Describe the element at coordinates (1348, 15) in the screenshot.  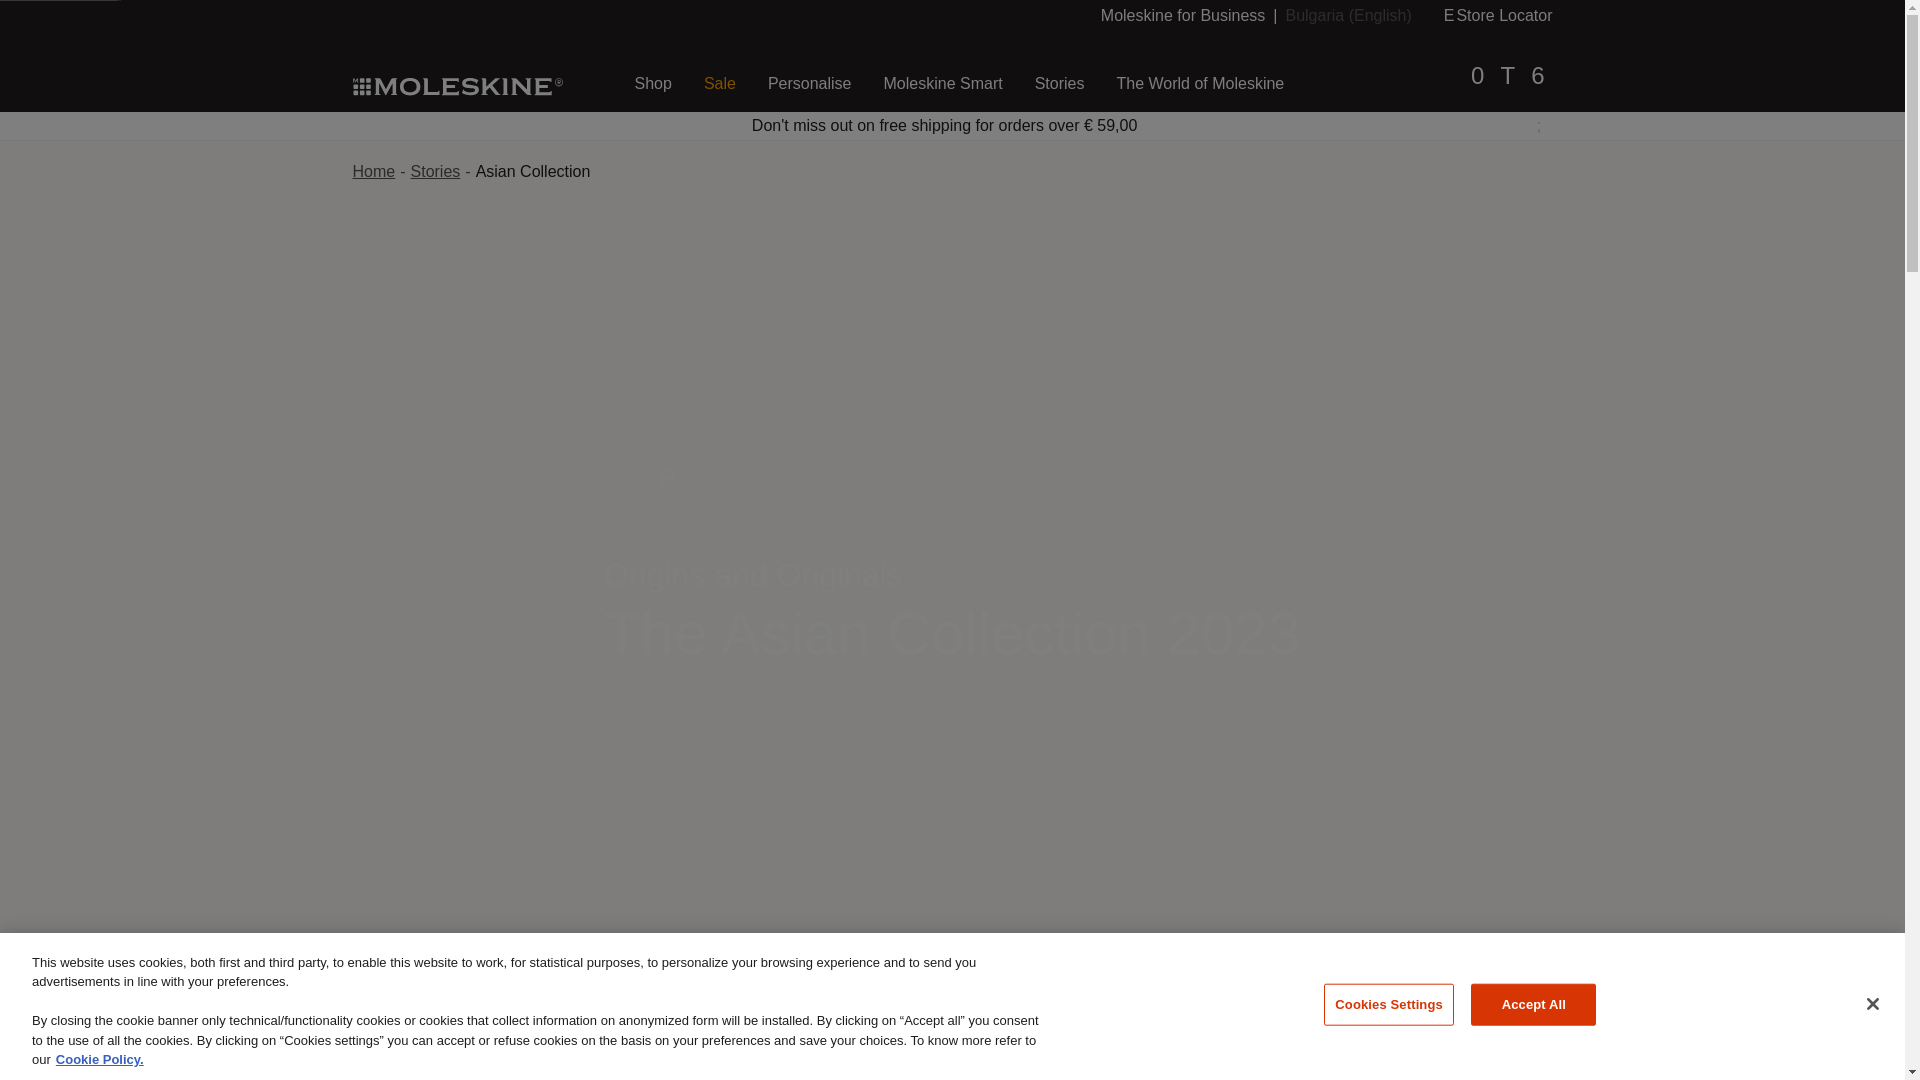
I see `Asian Collection` at that location.